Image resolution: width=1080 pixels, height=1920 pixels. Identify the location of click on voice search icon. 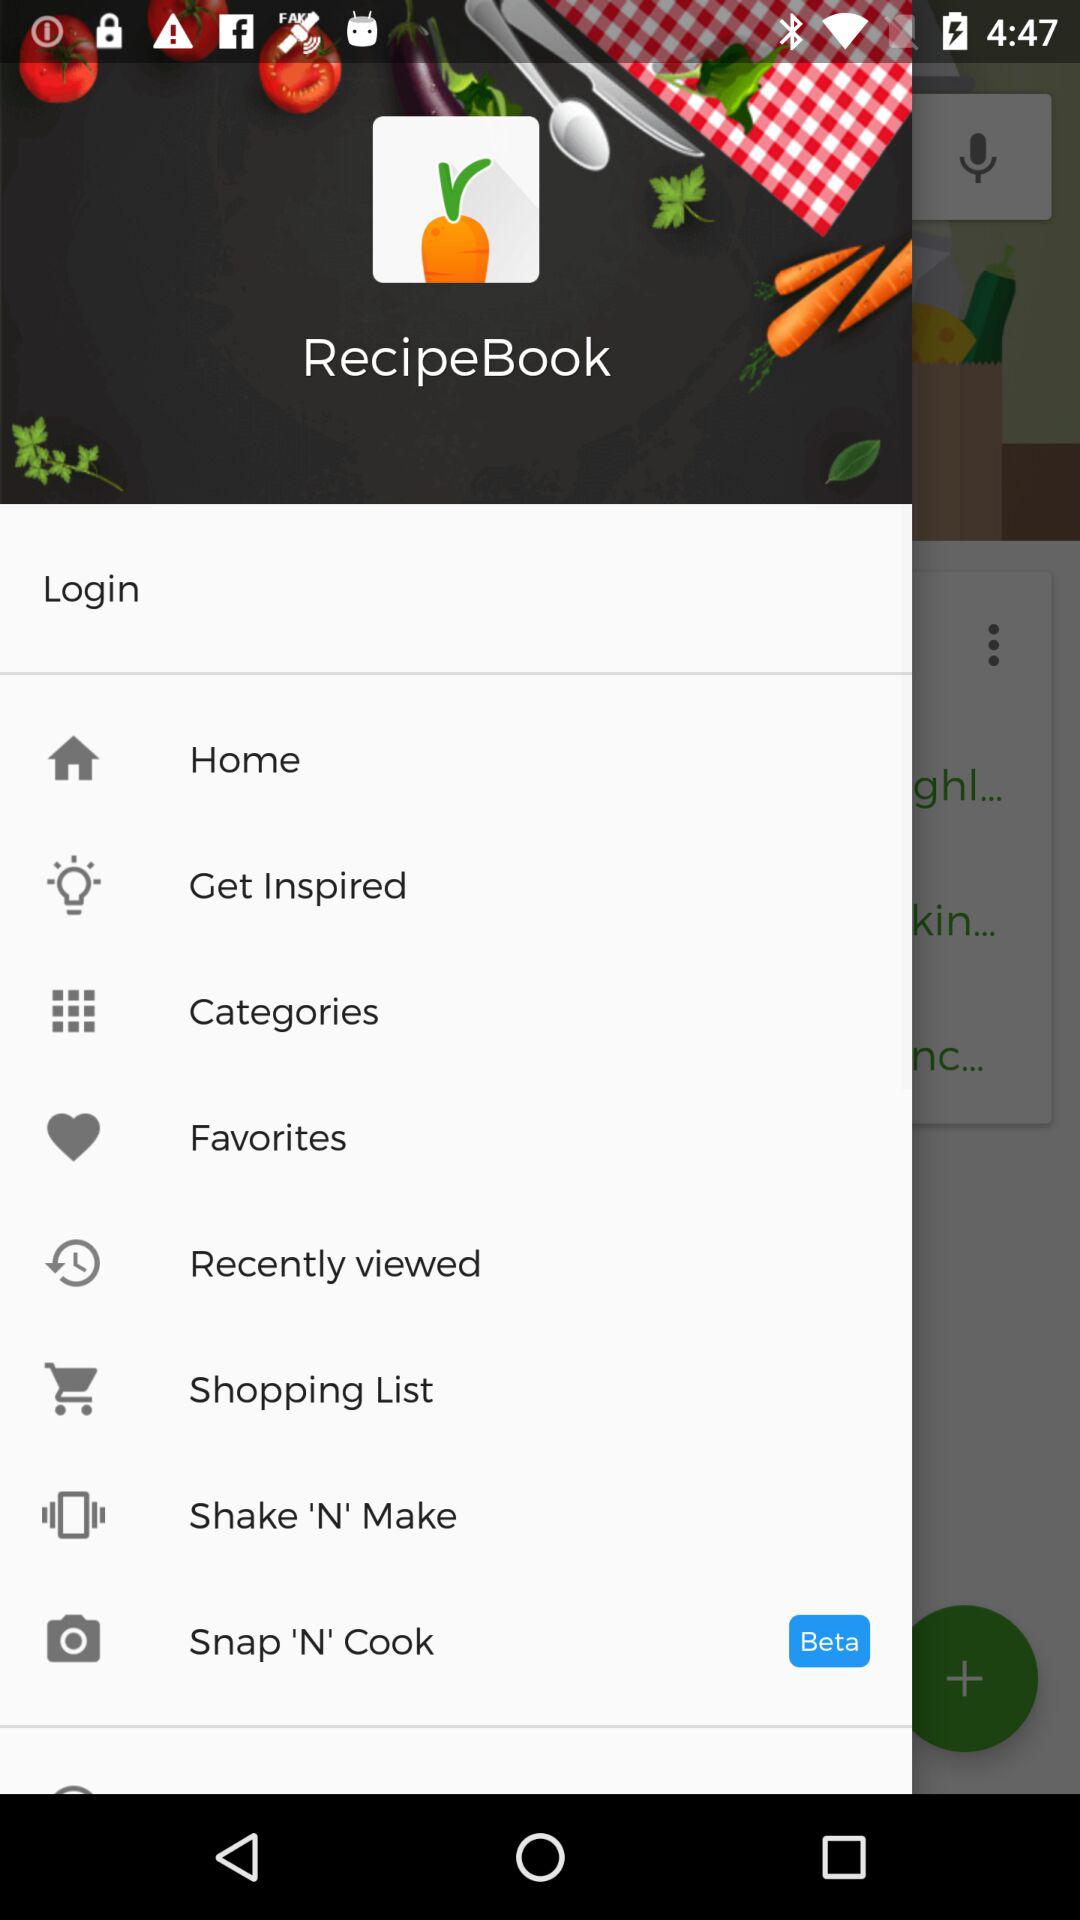
(978, 157).